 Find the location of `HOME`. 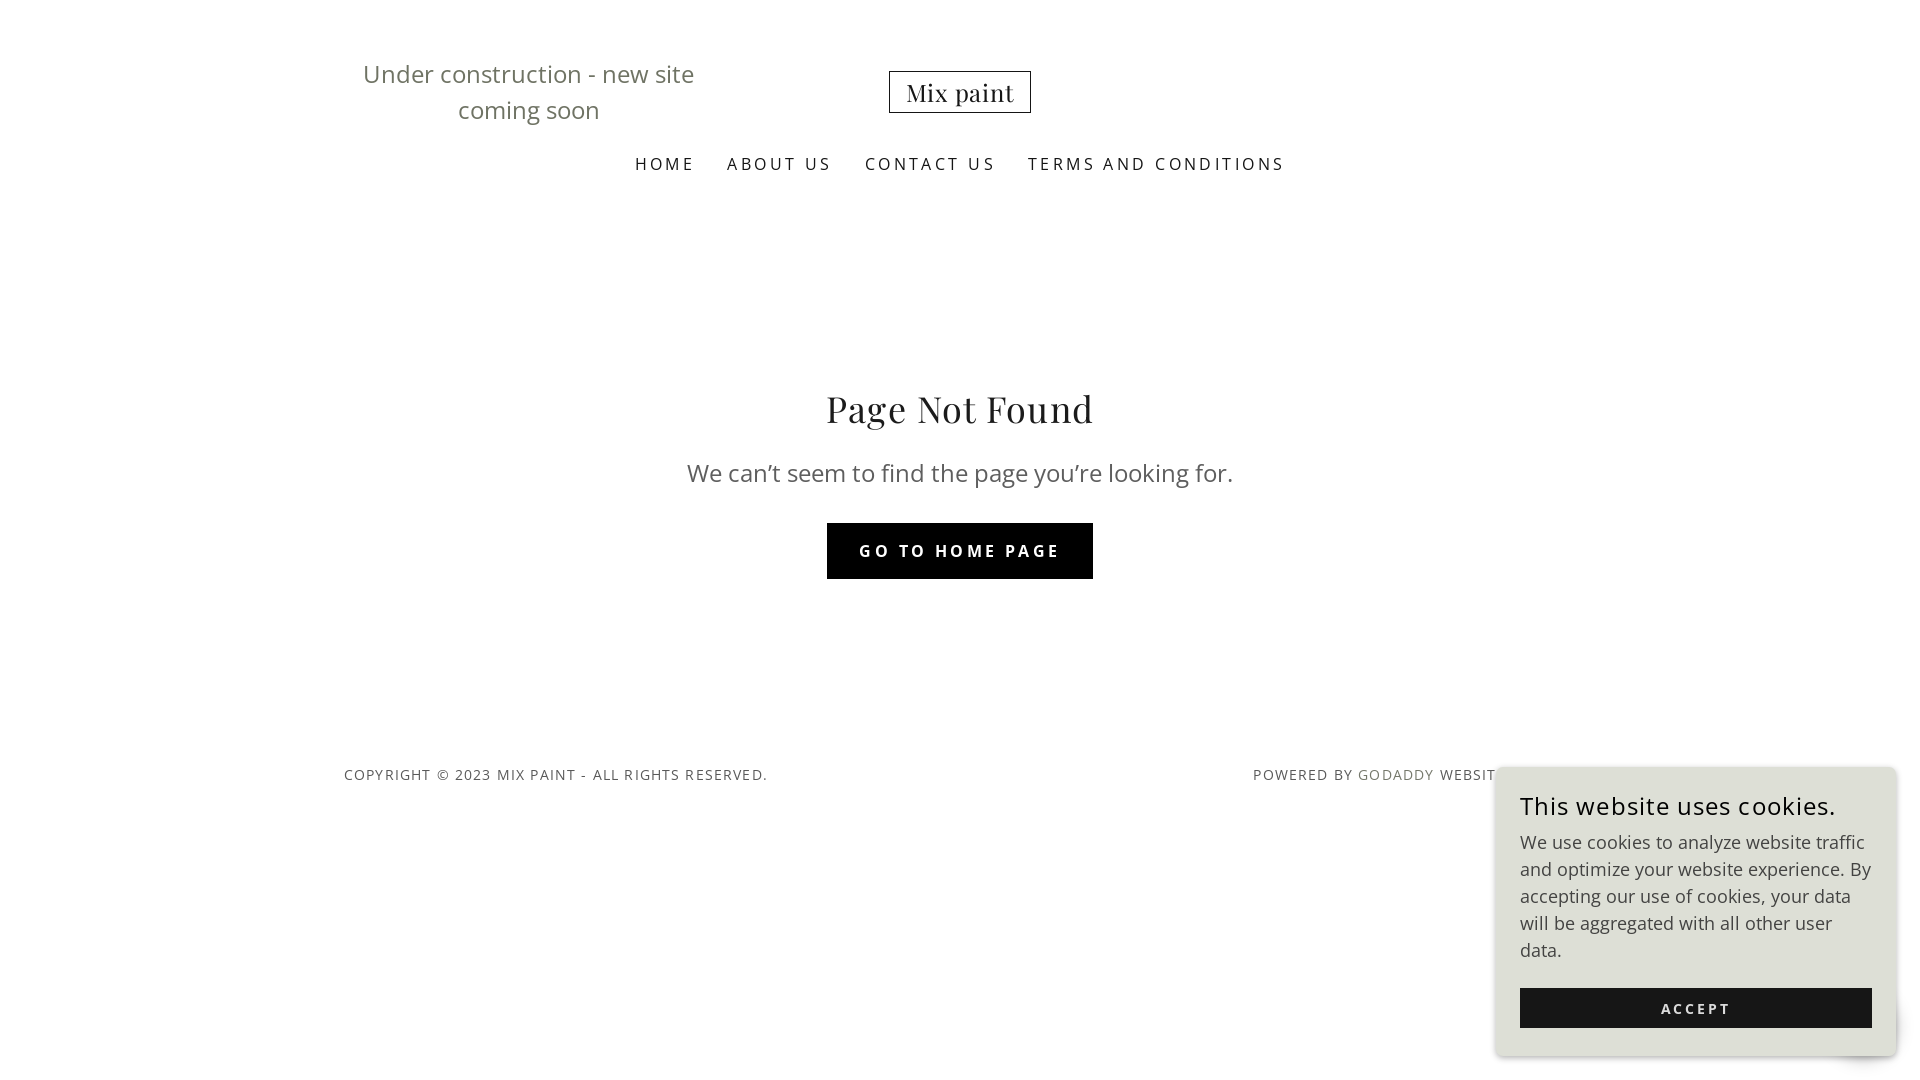

HOME is located at coordinates (666, 164).